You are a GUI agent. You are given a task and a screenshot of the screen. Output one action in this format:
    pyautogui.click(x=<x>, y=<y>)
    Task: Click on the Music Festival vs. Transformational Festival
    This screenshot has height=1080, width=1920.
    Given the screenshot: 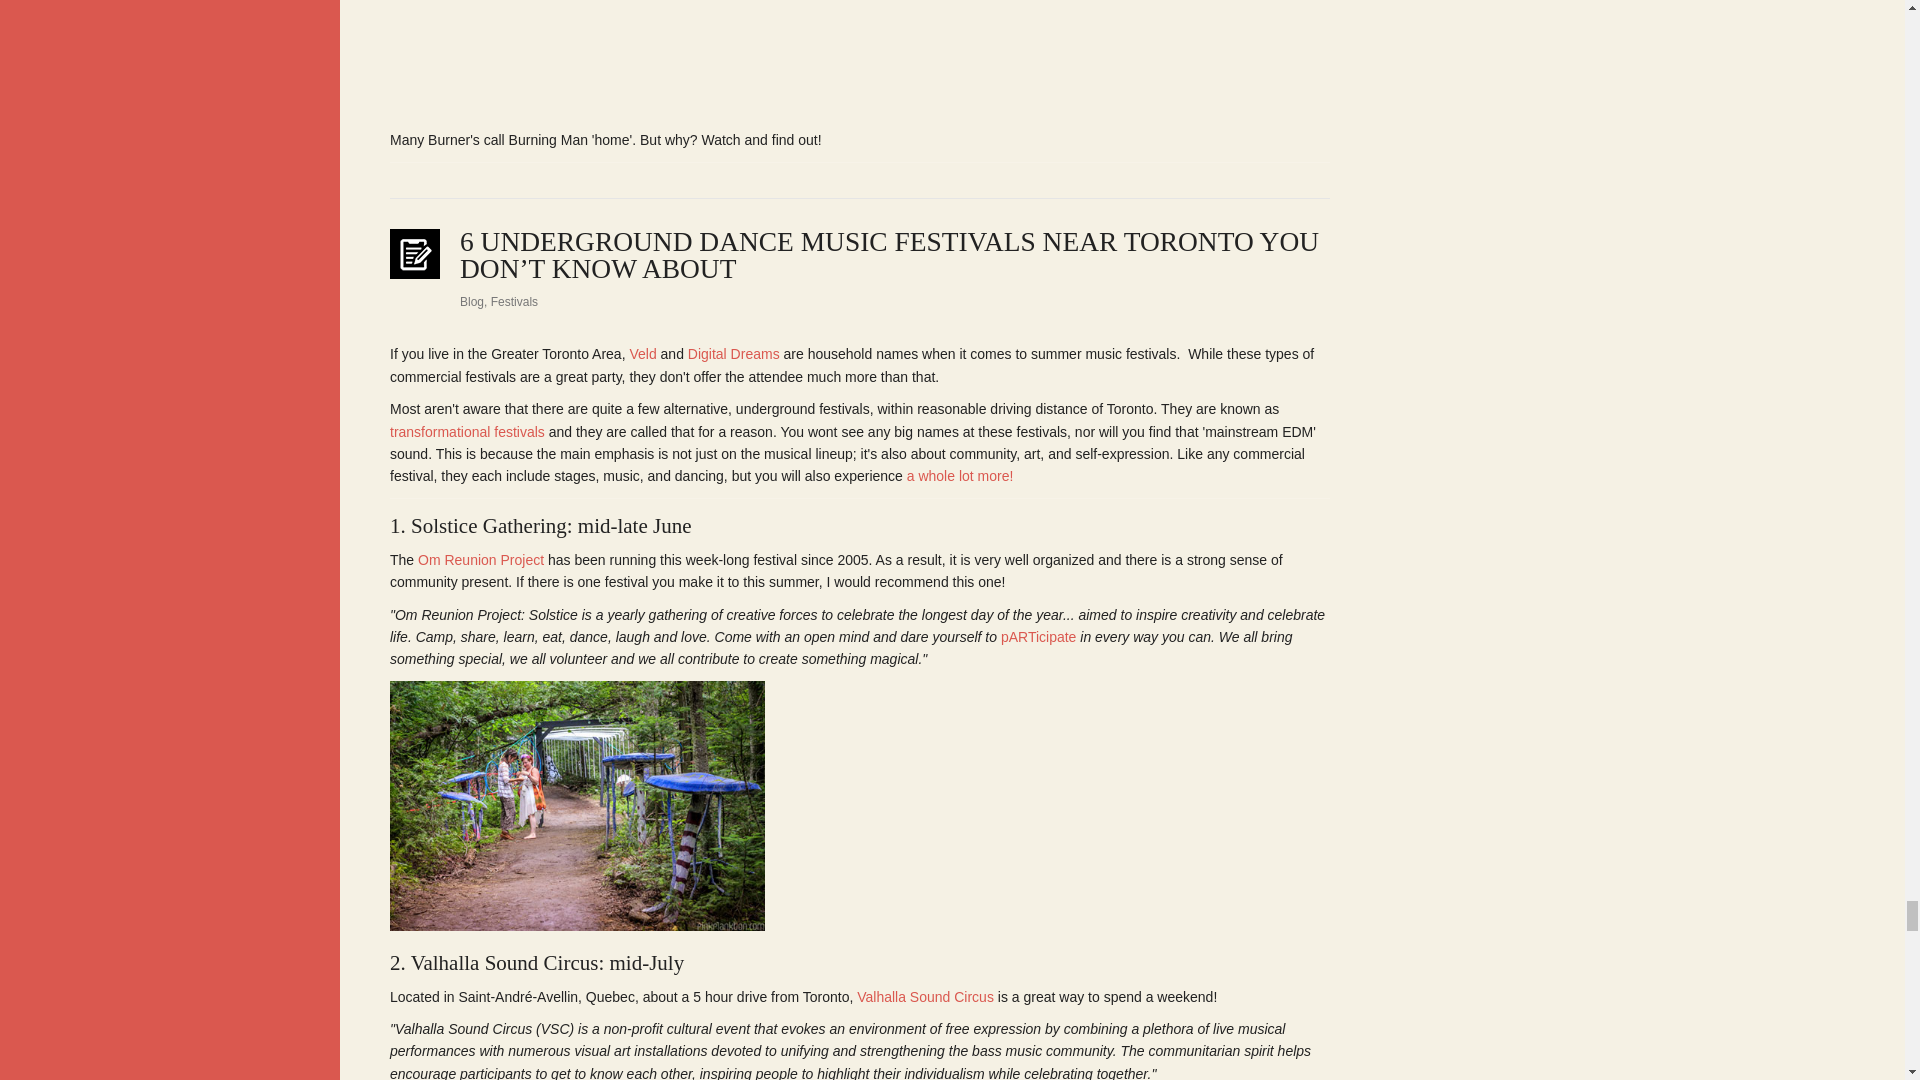 What is the action you would take?
    pyautogui.click(x=467, y=432)
    